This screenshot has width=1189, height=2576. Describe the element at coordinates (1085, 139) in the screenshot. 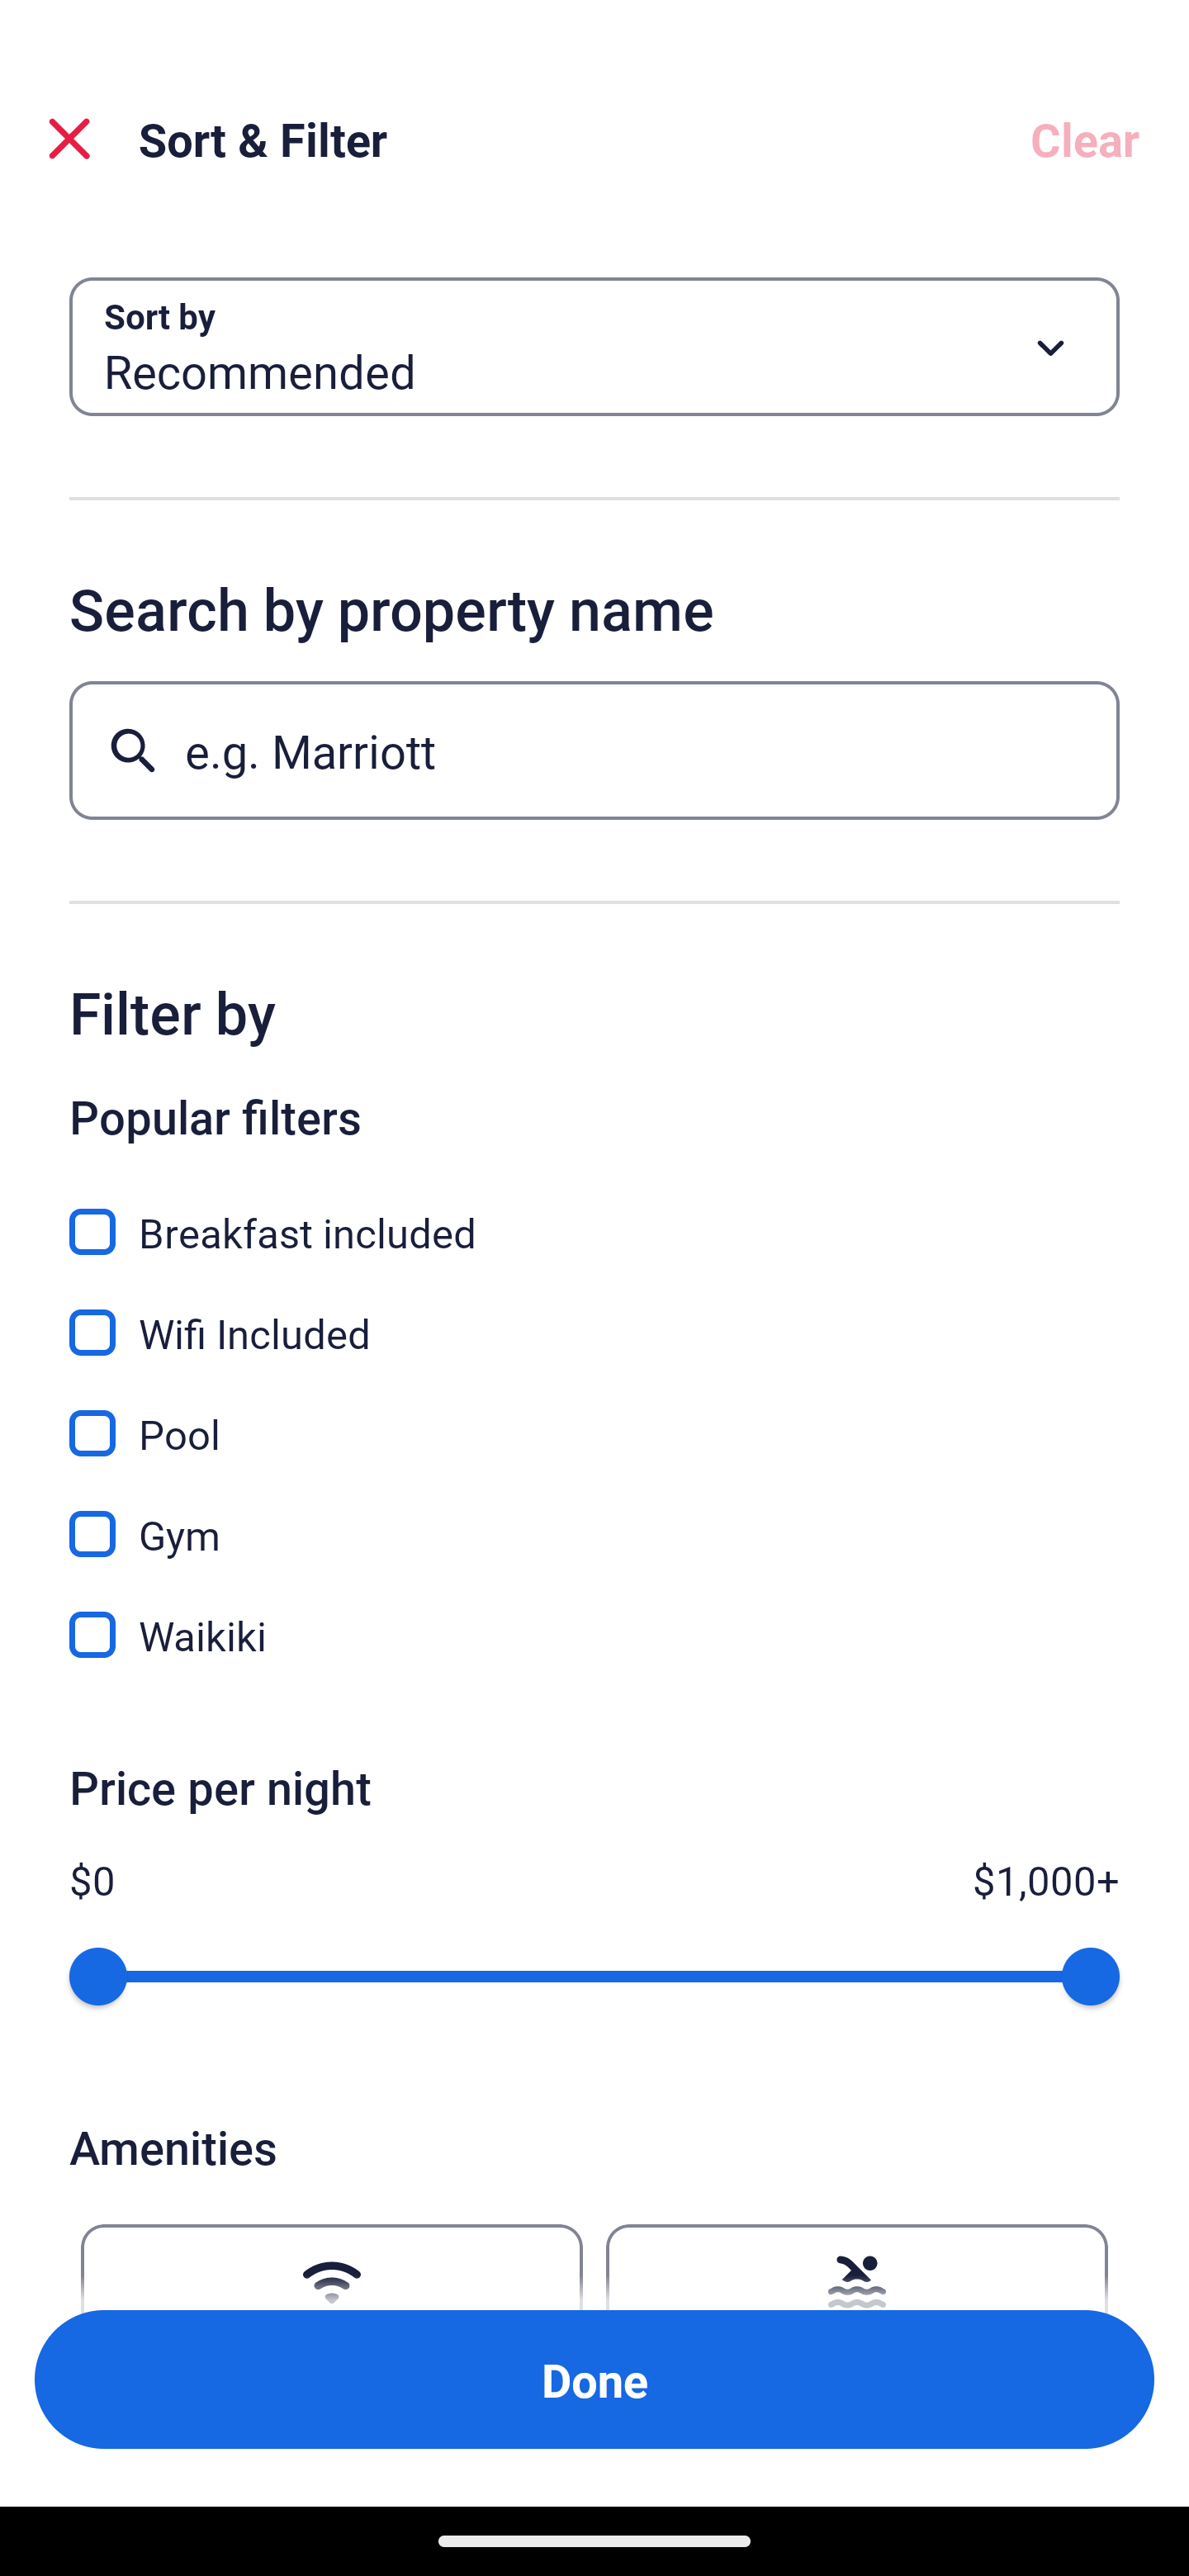

I see `Clear` at that location.